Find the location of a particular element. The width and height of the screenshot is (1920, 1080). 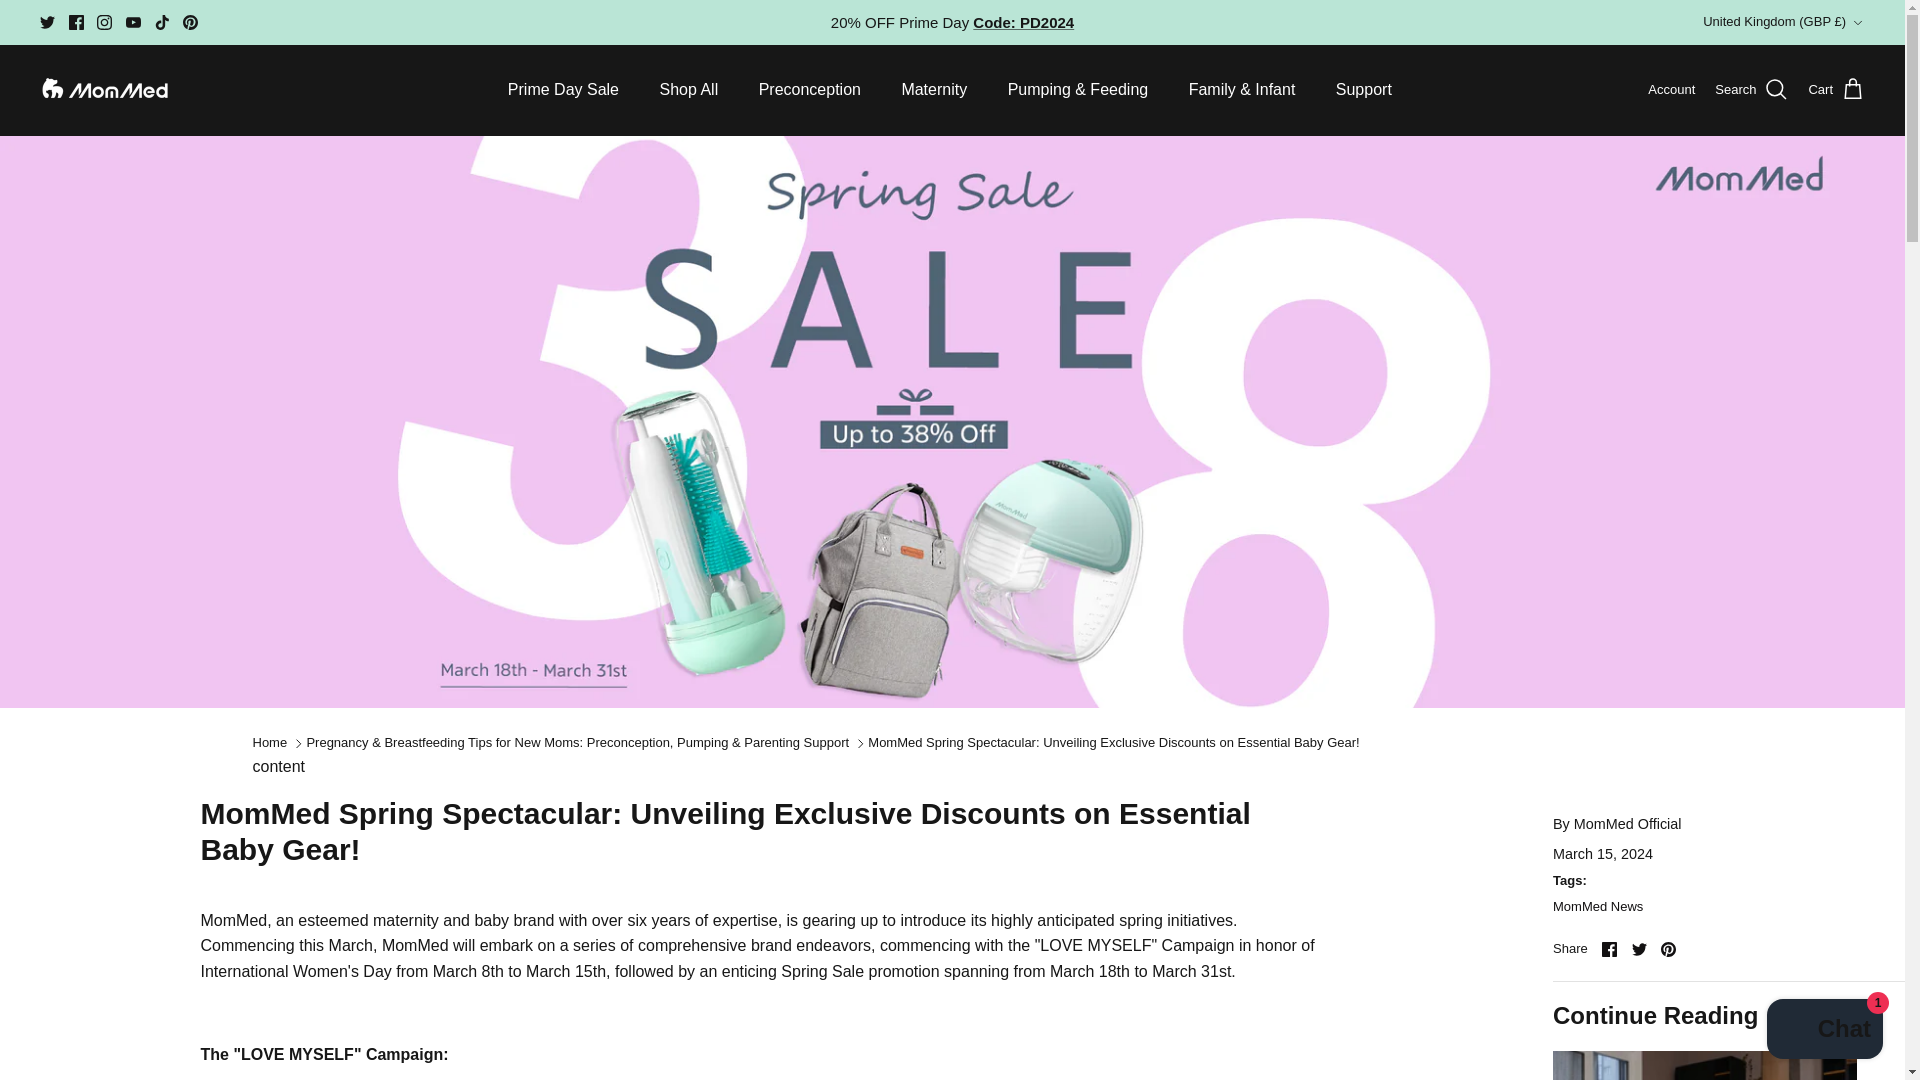

Account is located at coordinates (1671, 90).